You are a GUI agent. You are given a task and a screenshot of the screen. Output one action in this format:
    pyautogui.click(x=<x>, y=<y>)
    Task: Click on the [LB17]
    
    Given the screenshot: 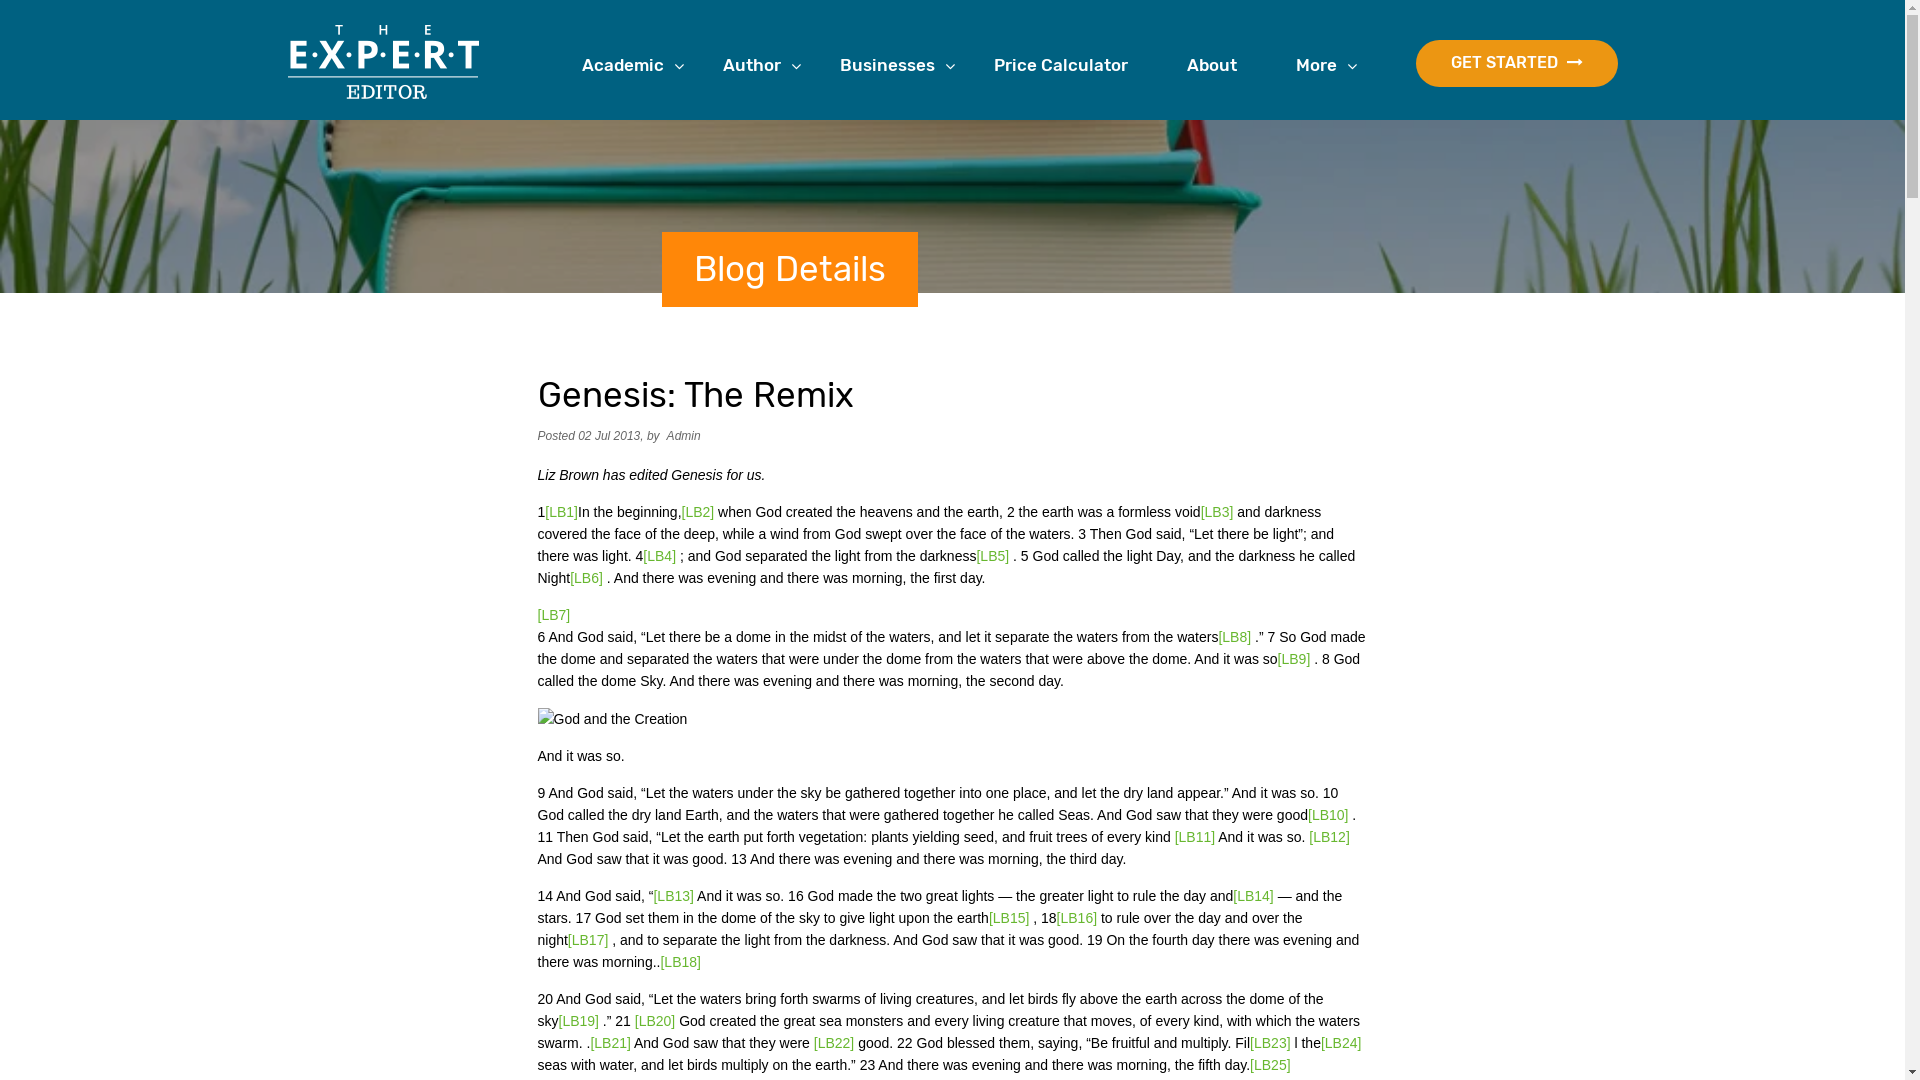 What is the action you would take?
    pyautogui.click(x=588, y=940)
    